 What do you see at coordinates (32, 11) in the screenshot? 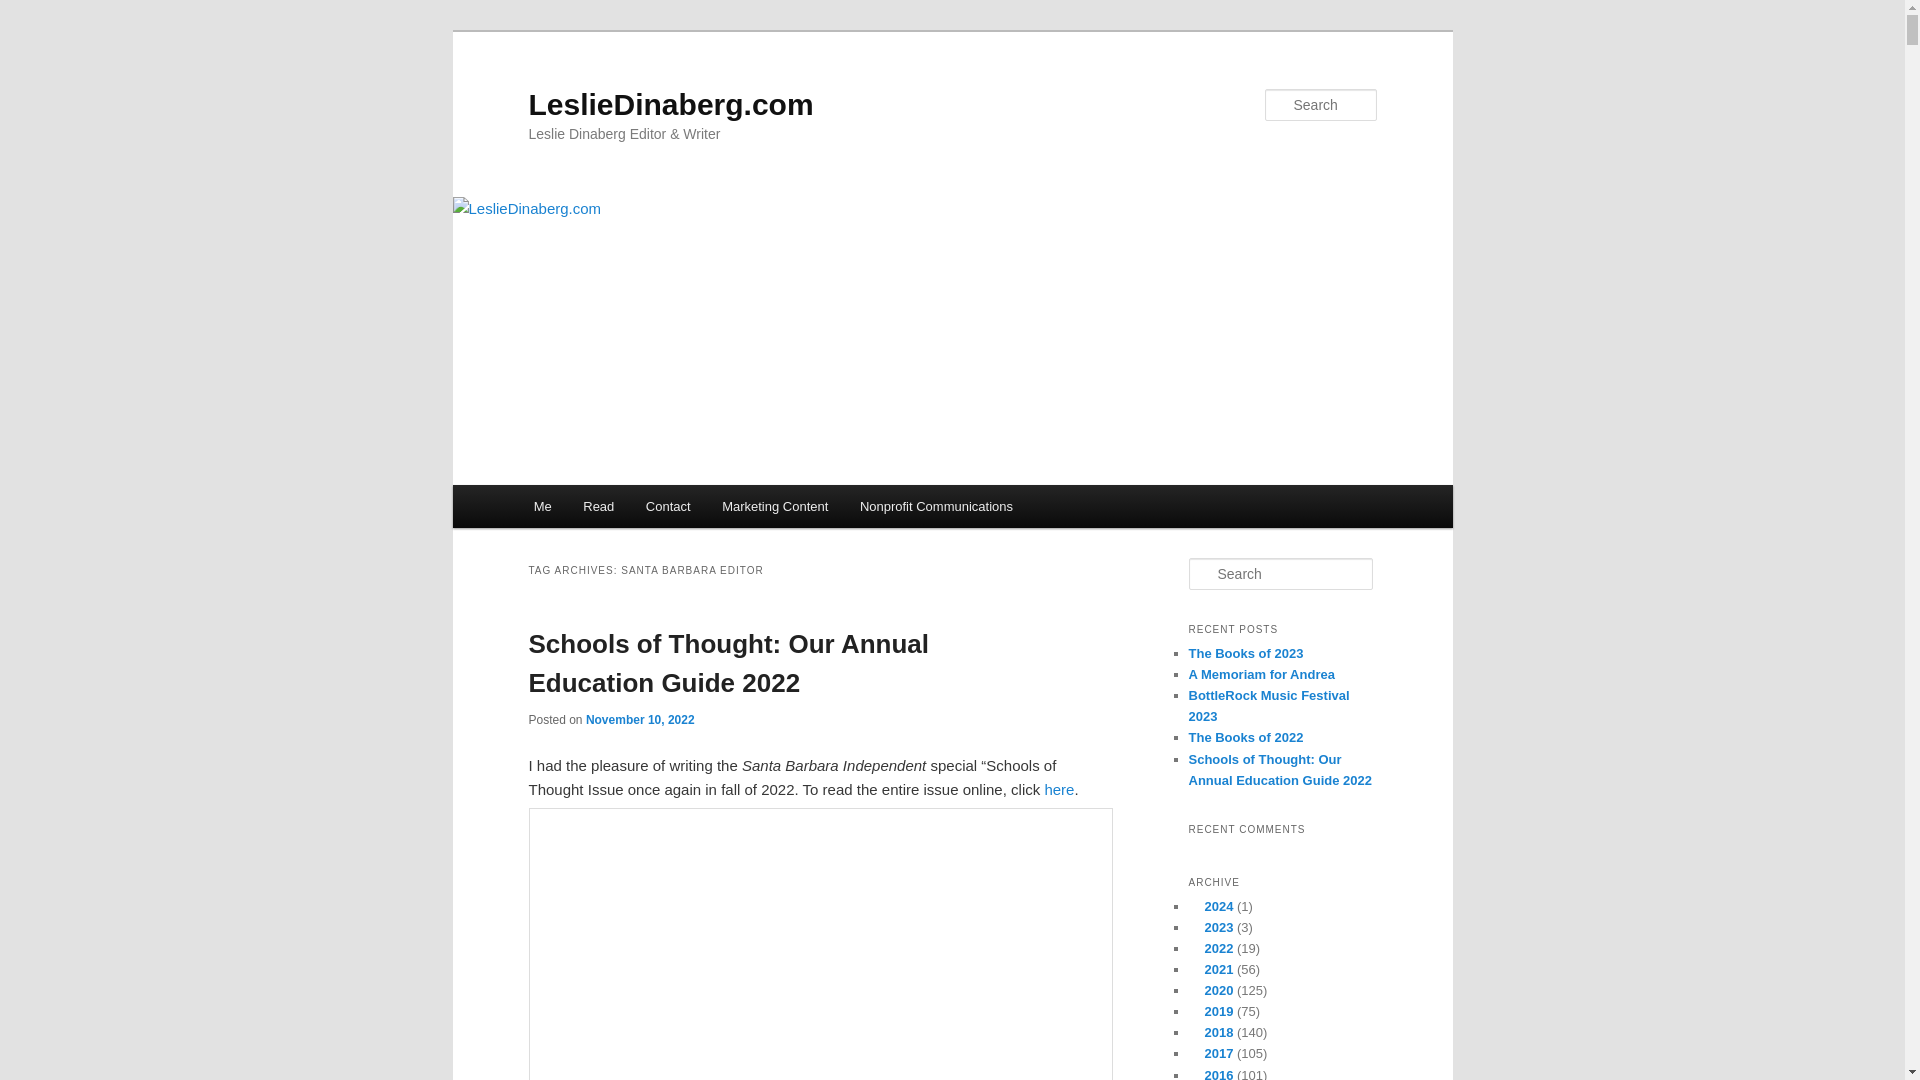
I see `Search` at bounding box center [32, 11].